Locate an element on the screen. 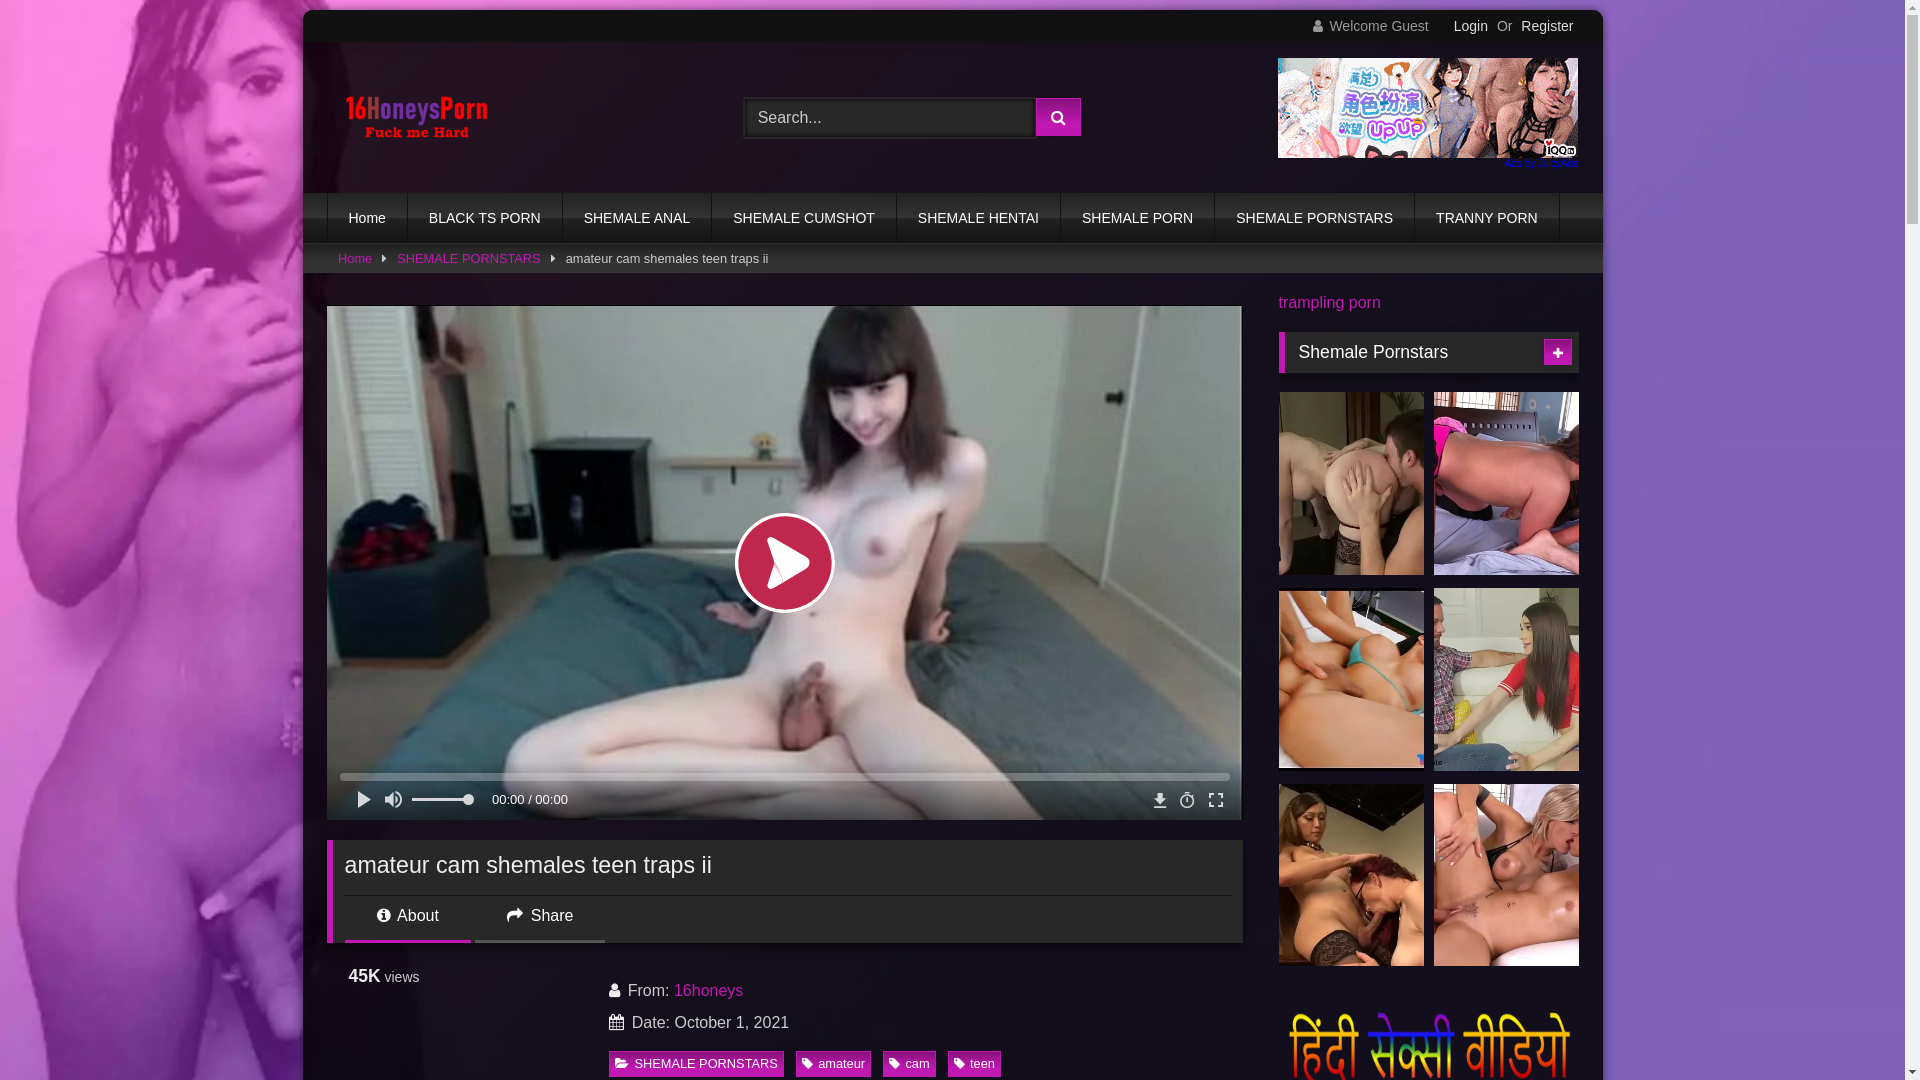 The width and height of the screenshot is (1920, 1080). TS Nina Lawless Having Sex With A Black Girl is located at coordinates (1506, 876).